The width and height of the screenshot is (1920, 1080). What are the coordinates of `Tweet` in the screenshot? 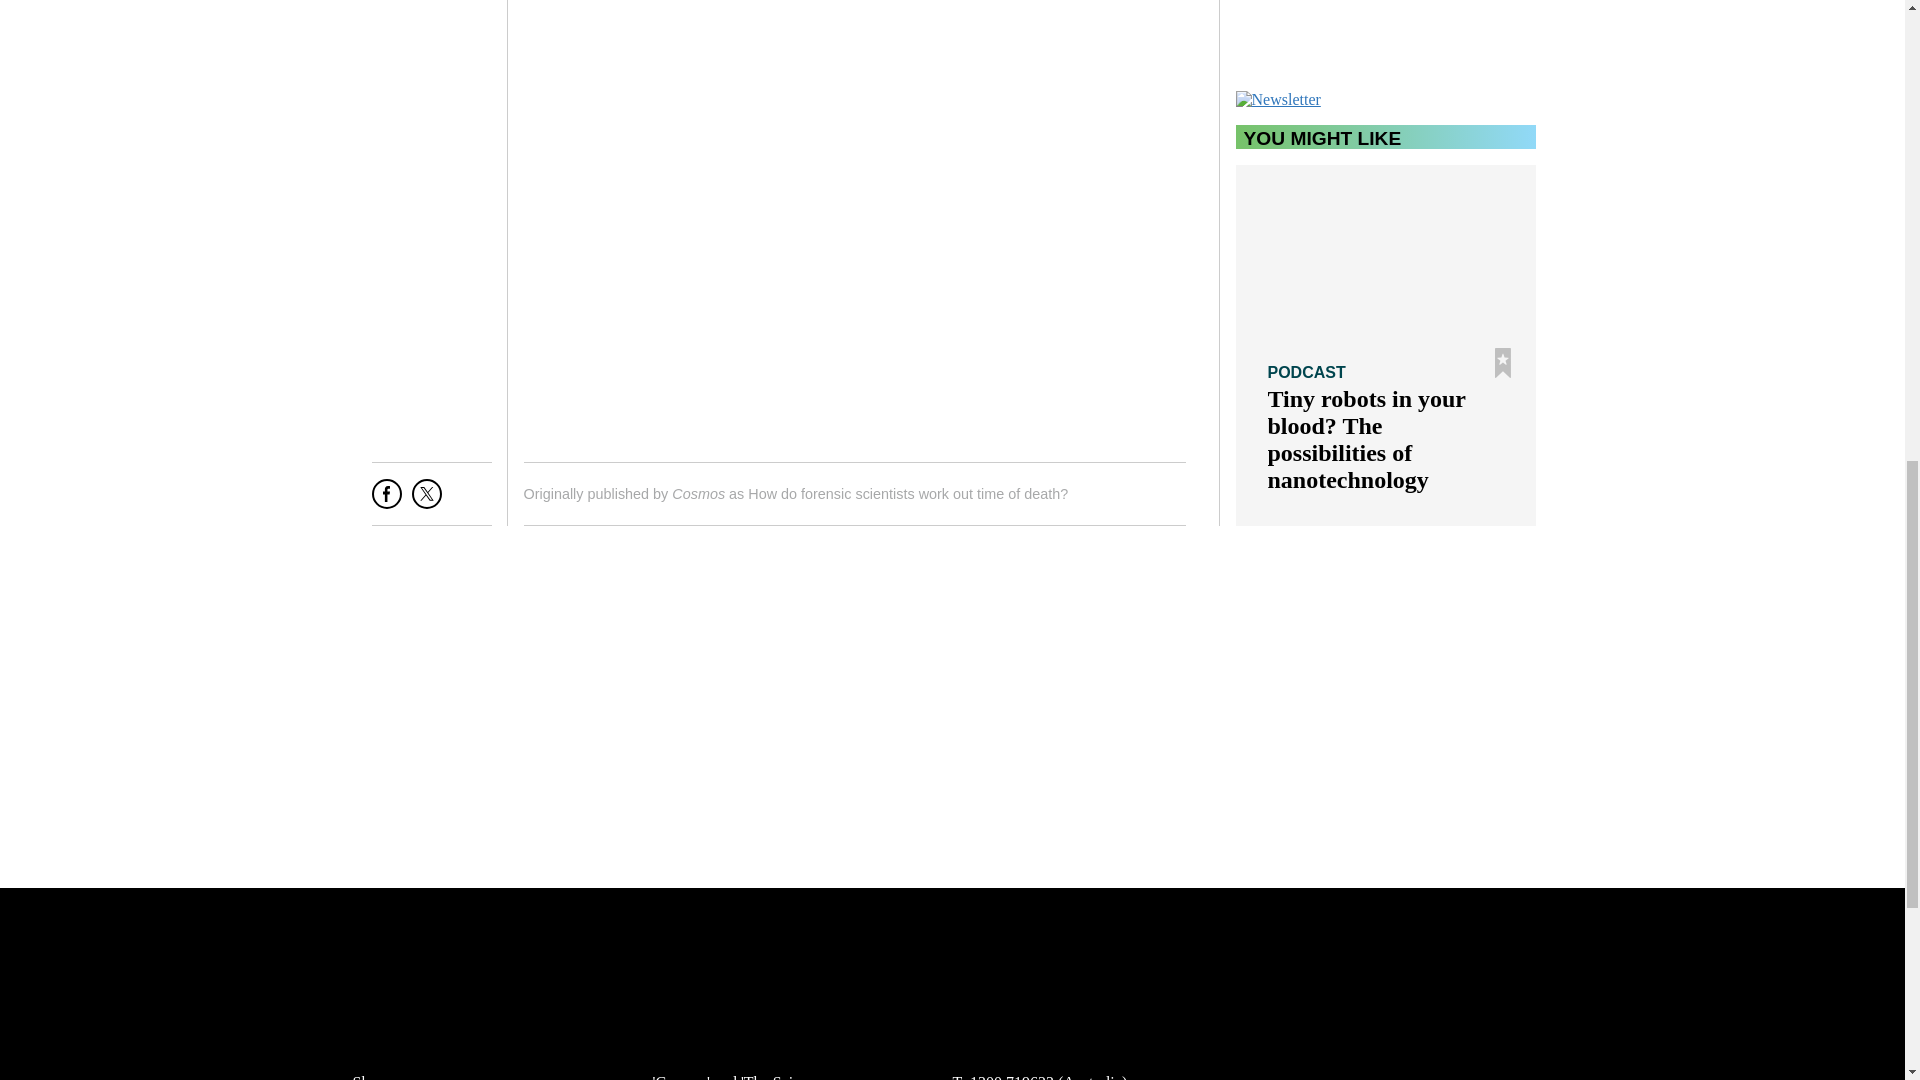 It's located at (426, 502).